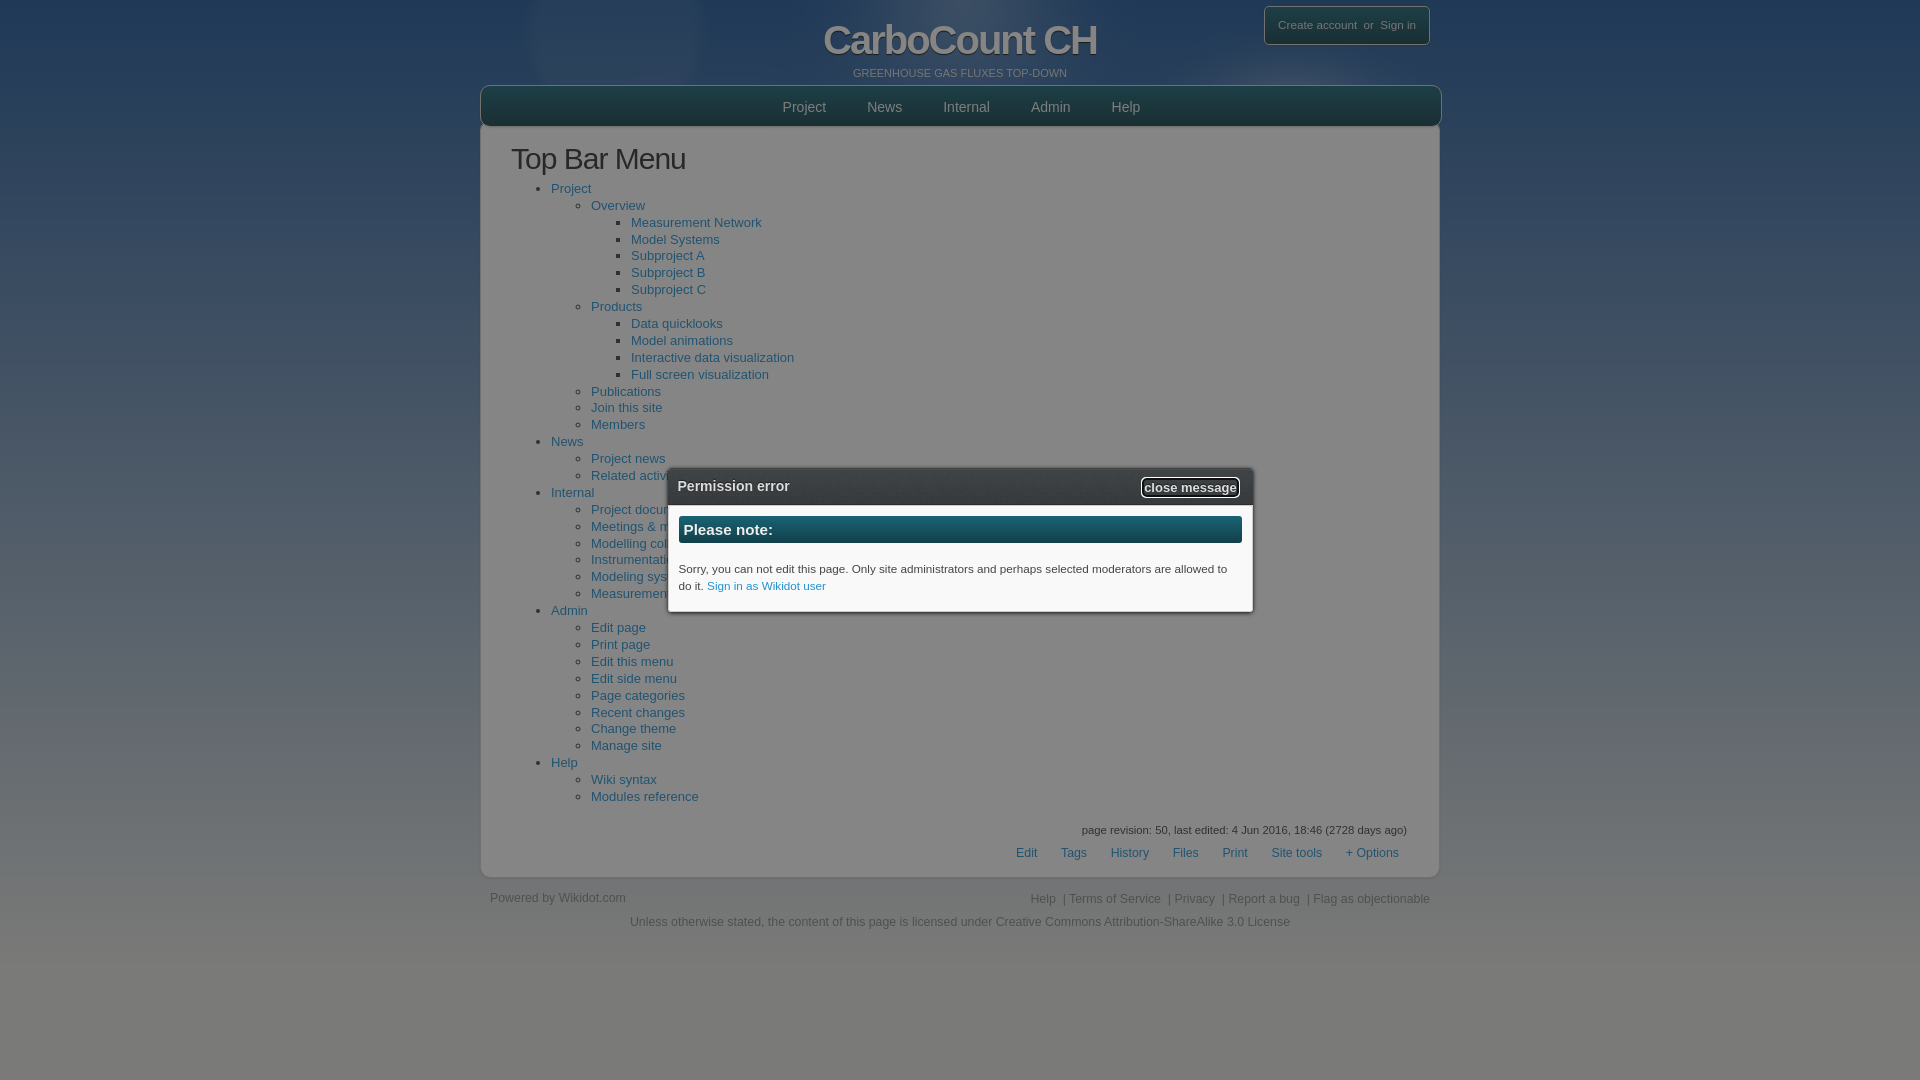  Describe the element at coordinates (960, 32) in the screenshot. I see `CarboCount CH` at that location.